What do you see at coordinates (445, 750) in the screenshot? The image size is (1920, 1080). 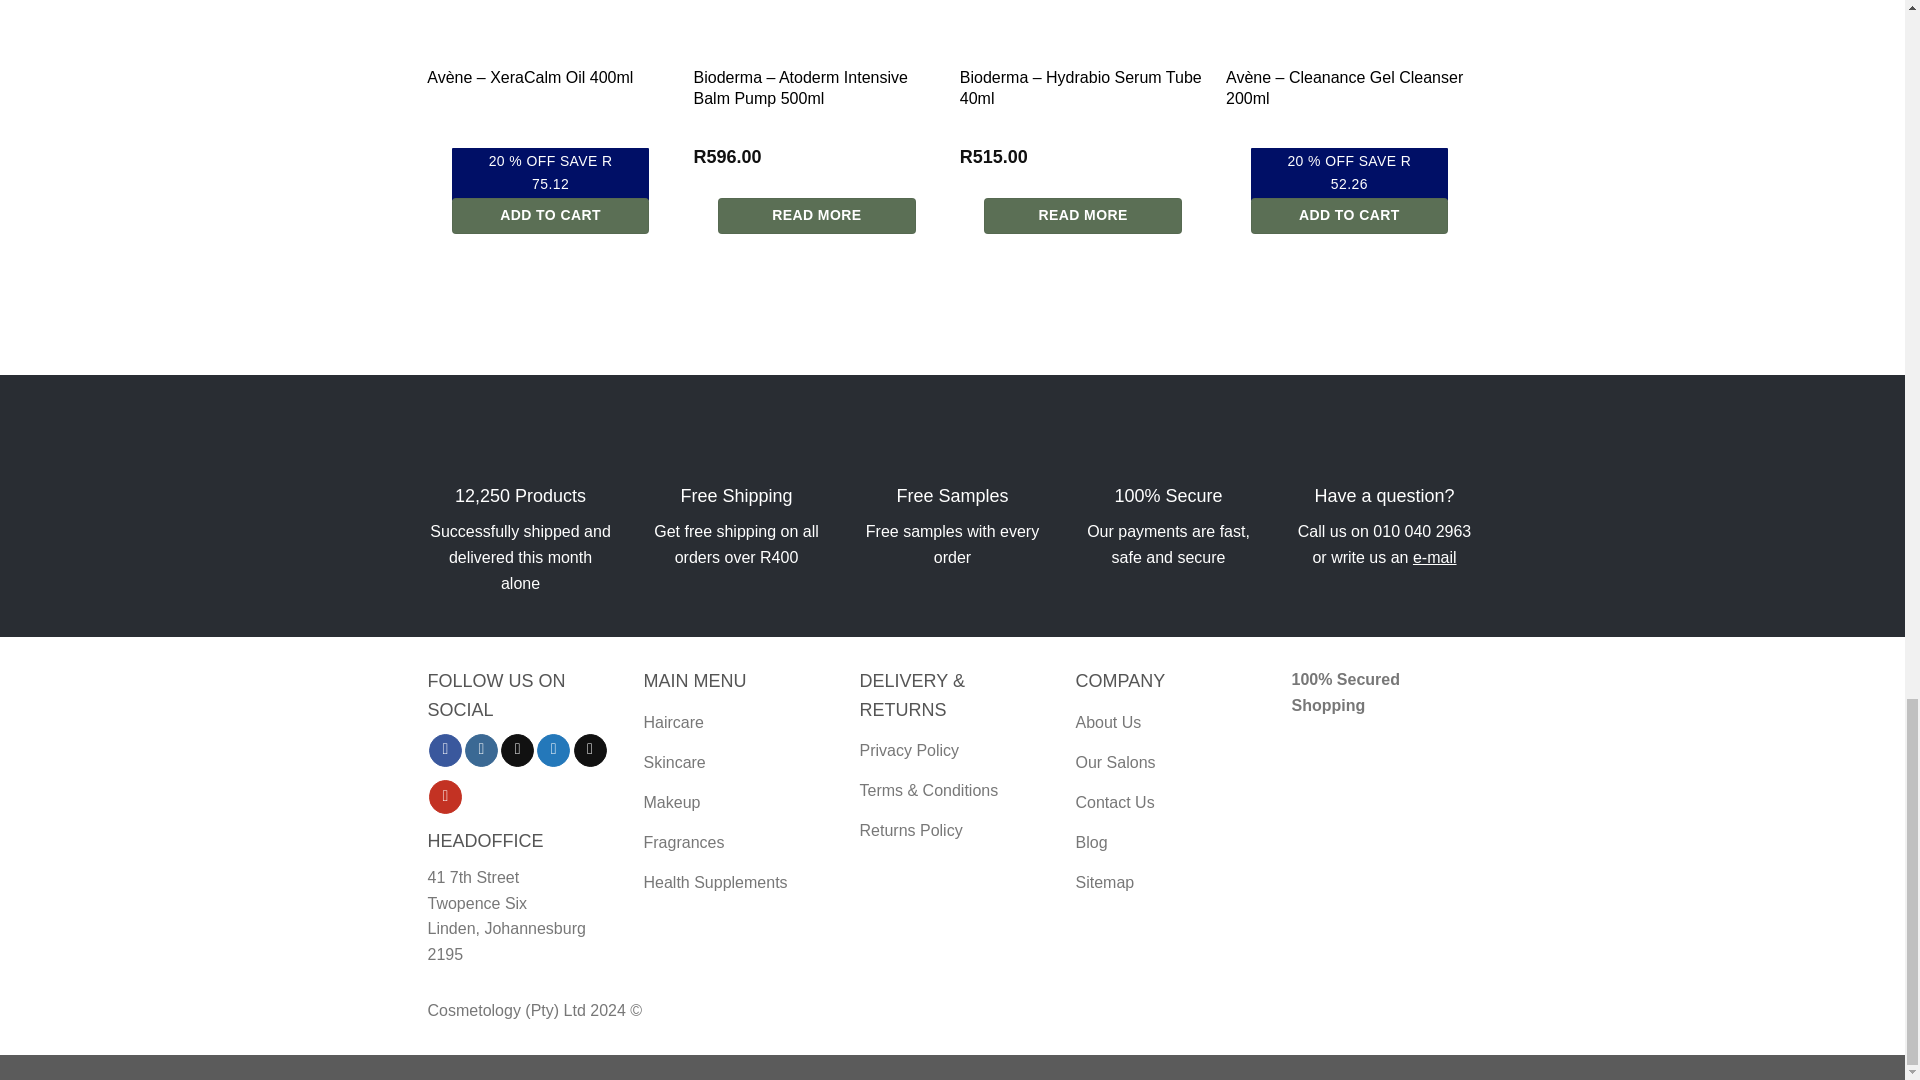 I see `Follow on Facebook` at bounding box center [445, 750].